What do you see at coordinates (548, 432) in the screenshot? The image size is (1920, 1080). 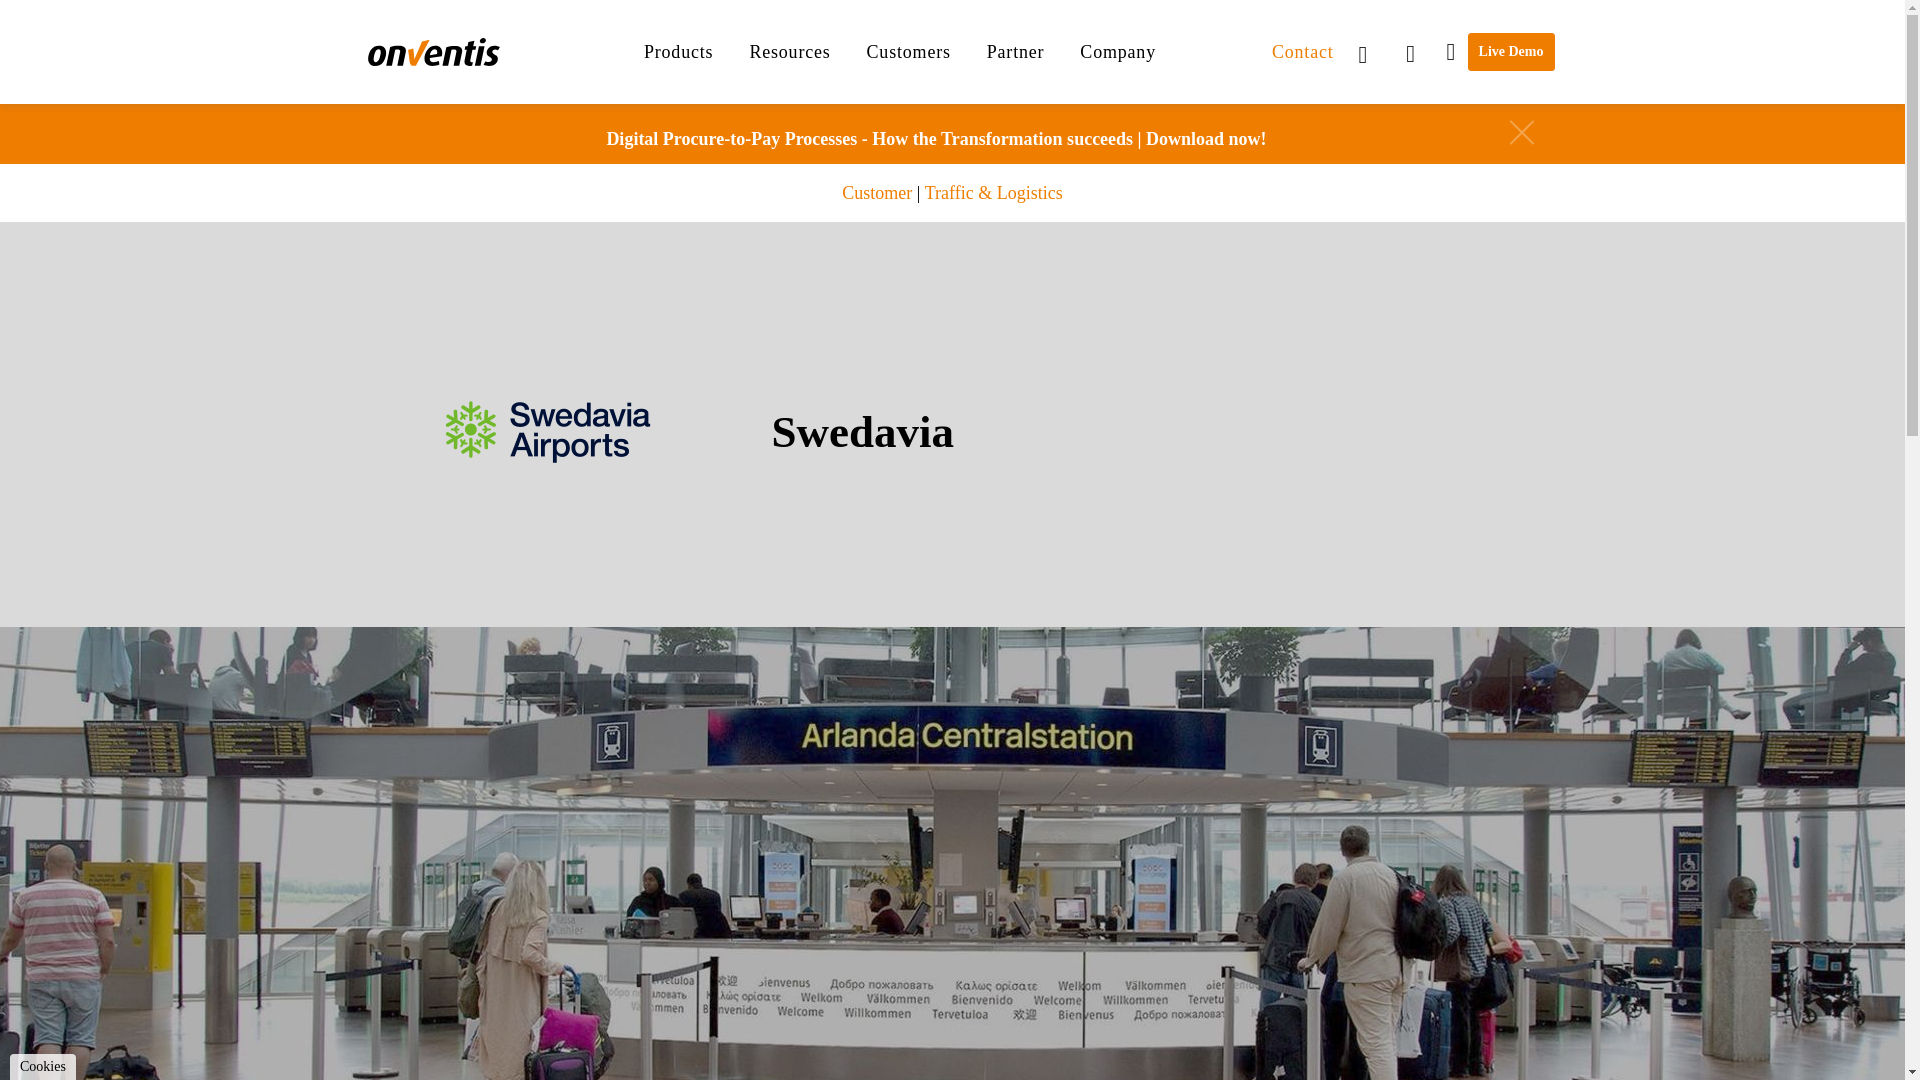 I see `swedavia-logo` at bounding box center [548, 432].